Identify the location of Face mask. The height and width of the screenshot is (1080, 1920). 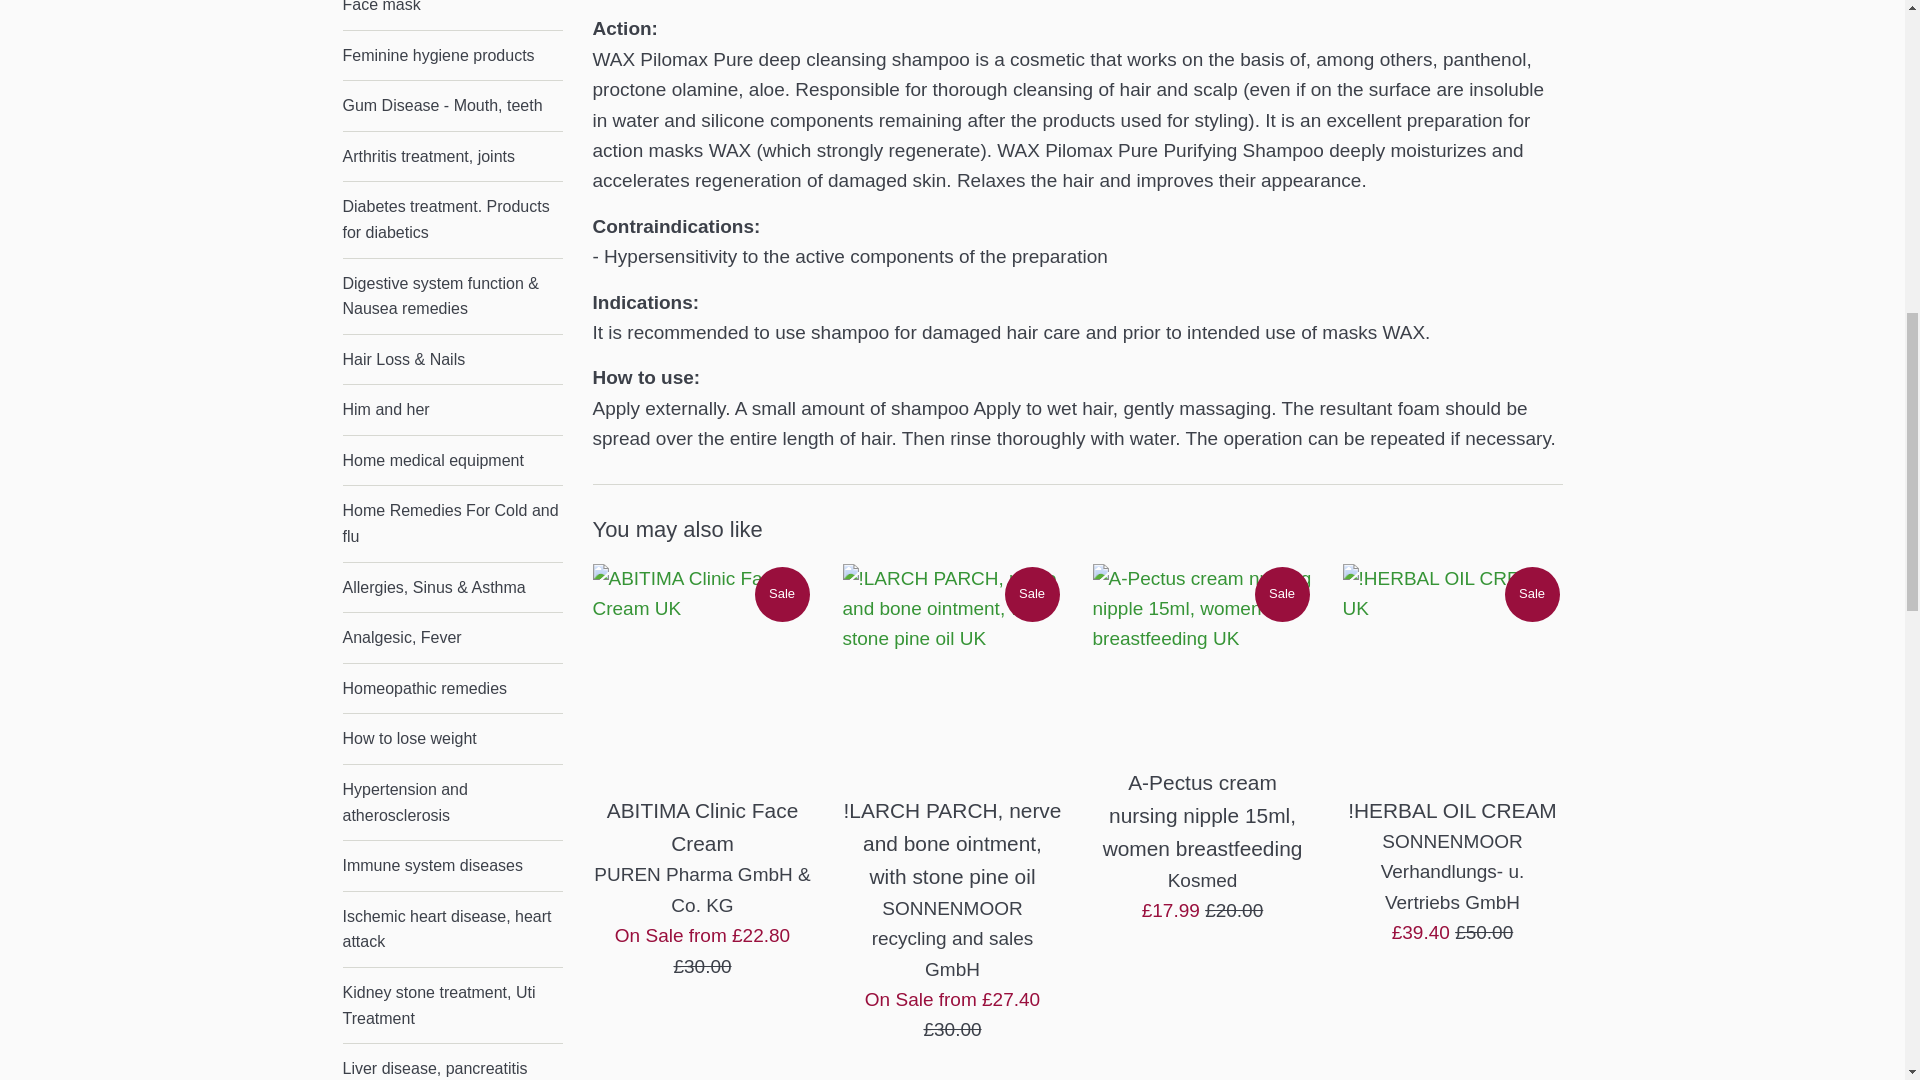
(452, 15).